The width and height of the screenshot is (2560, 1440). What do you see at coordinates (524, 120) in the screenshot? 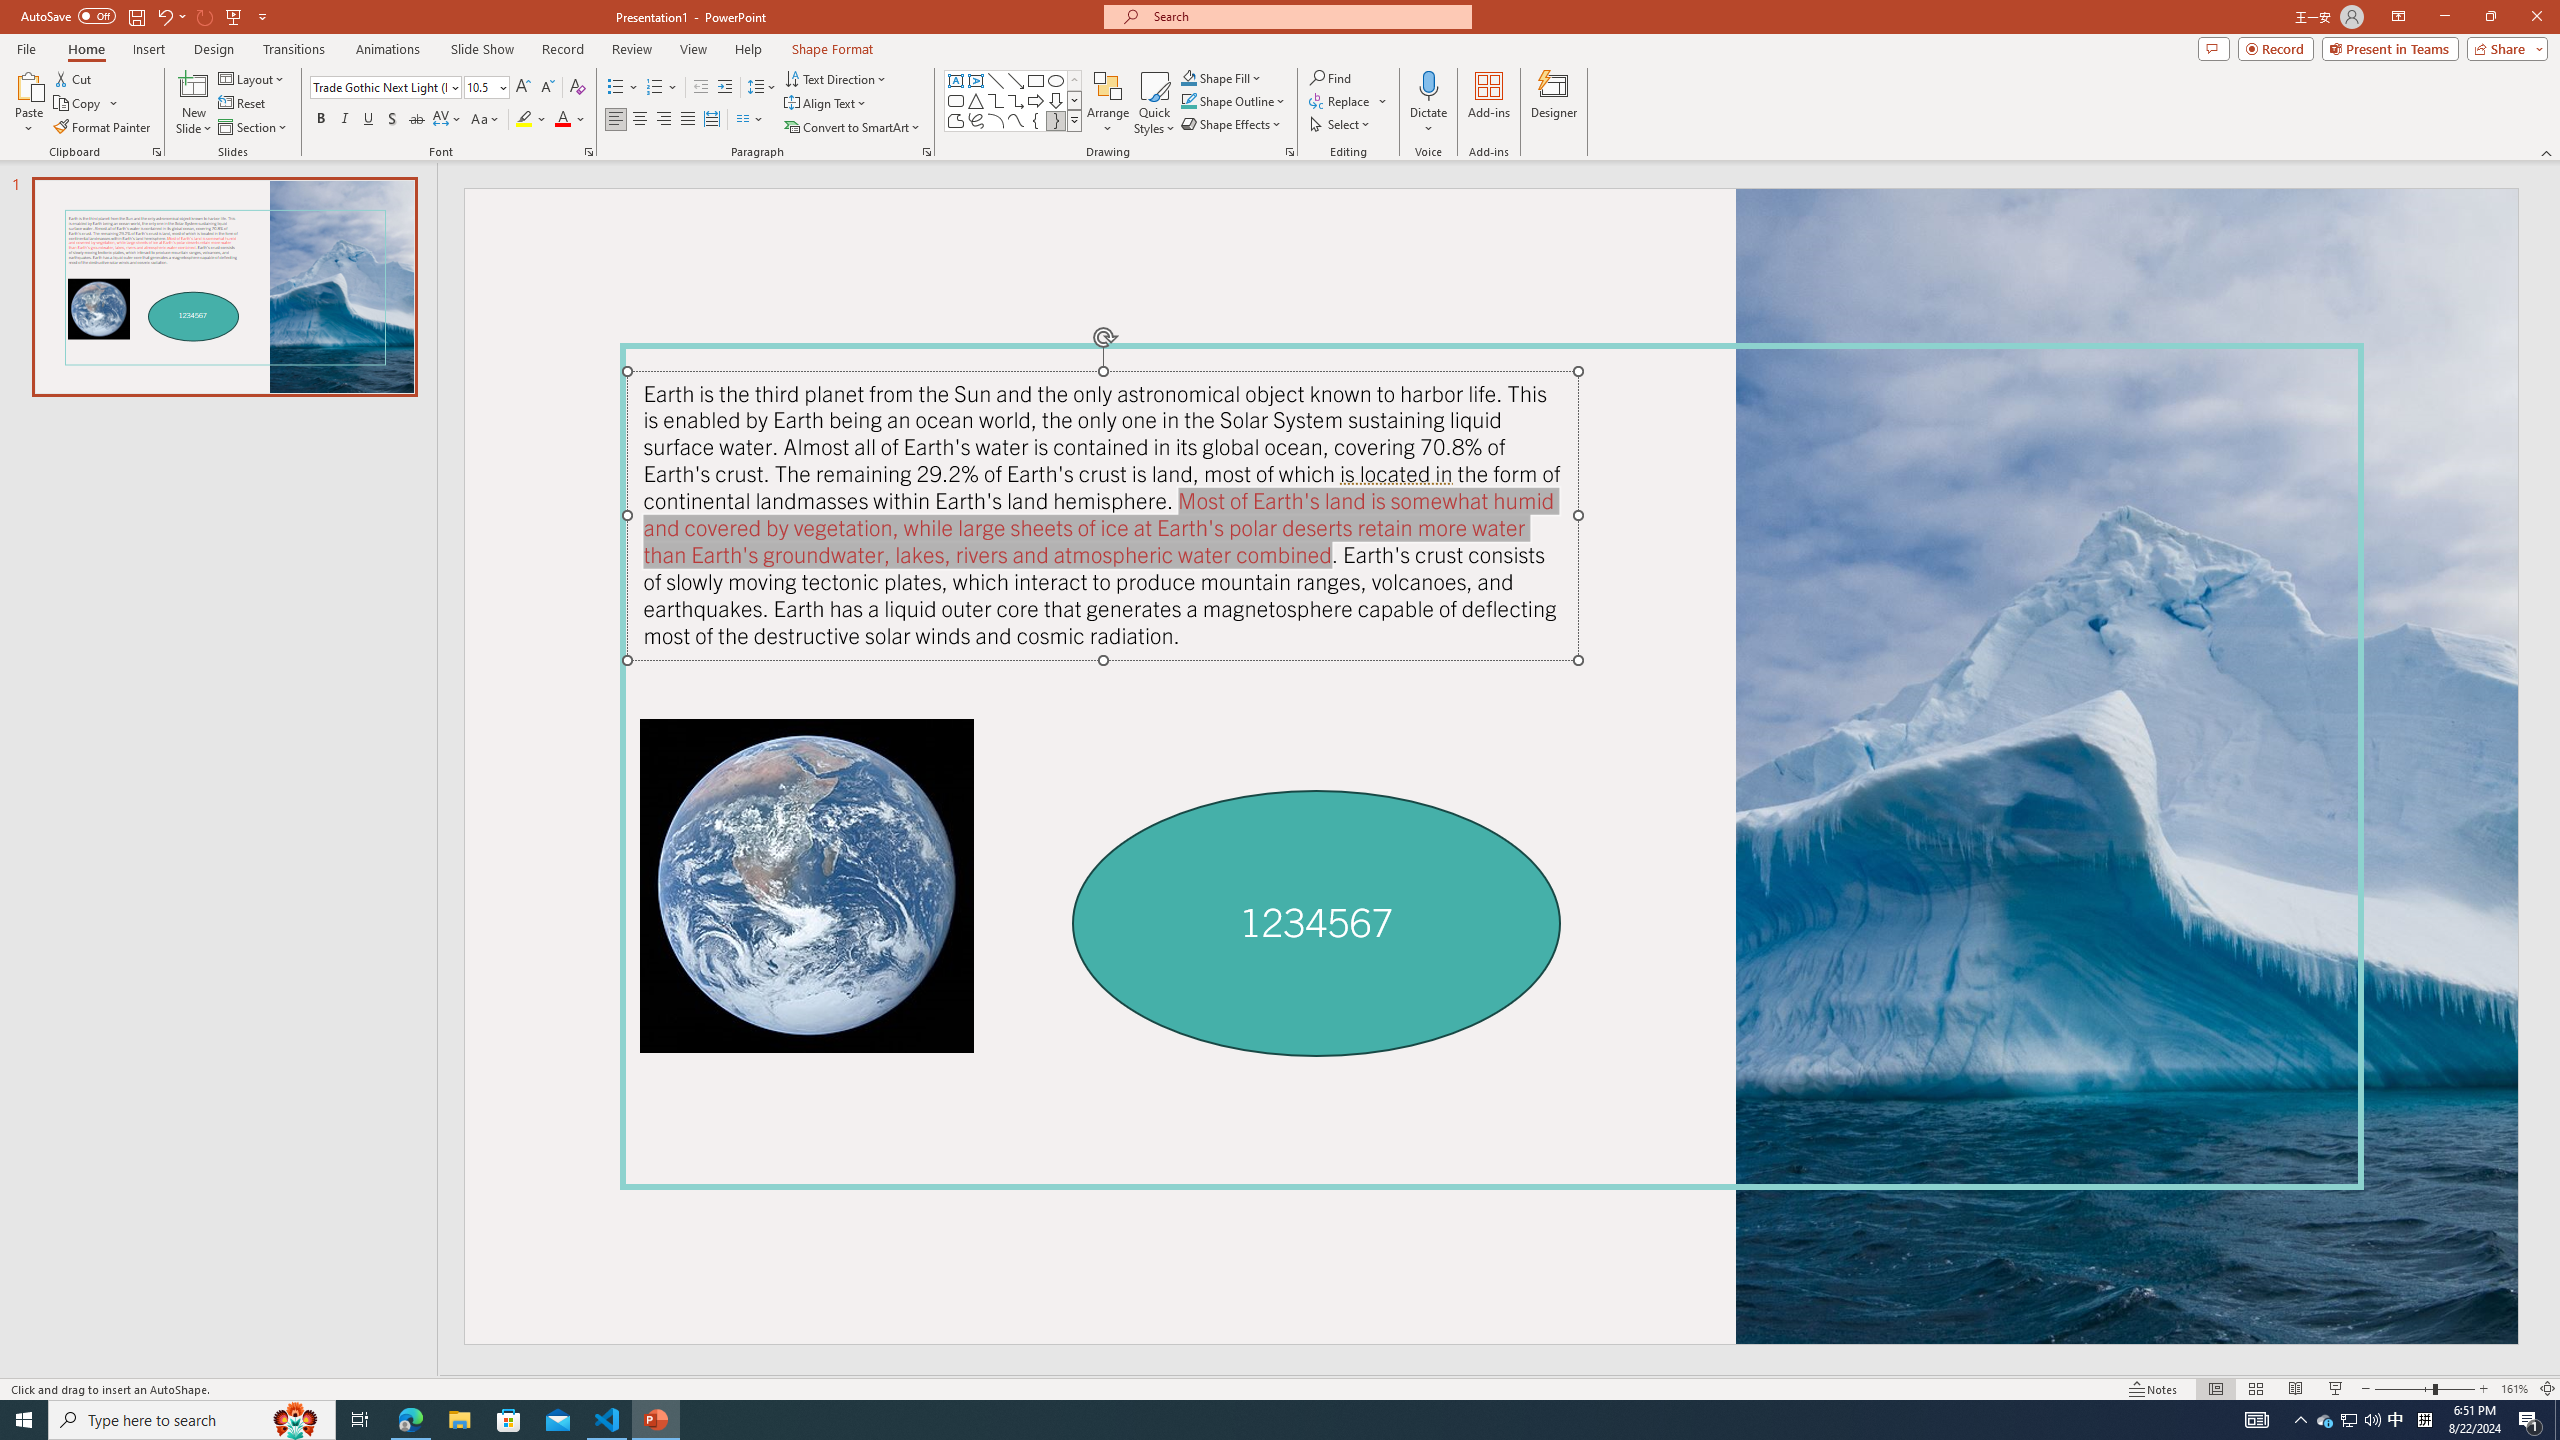
I see `Text Highlight Color Yellow` at bounding box center [524, 120].